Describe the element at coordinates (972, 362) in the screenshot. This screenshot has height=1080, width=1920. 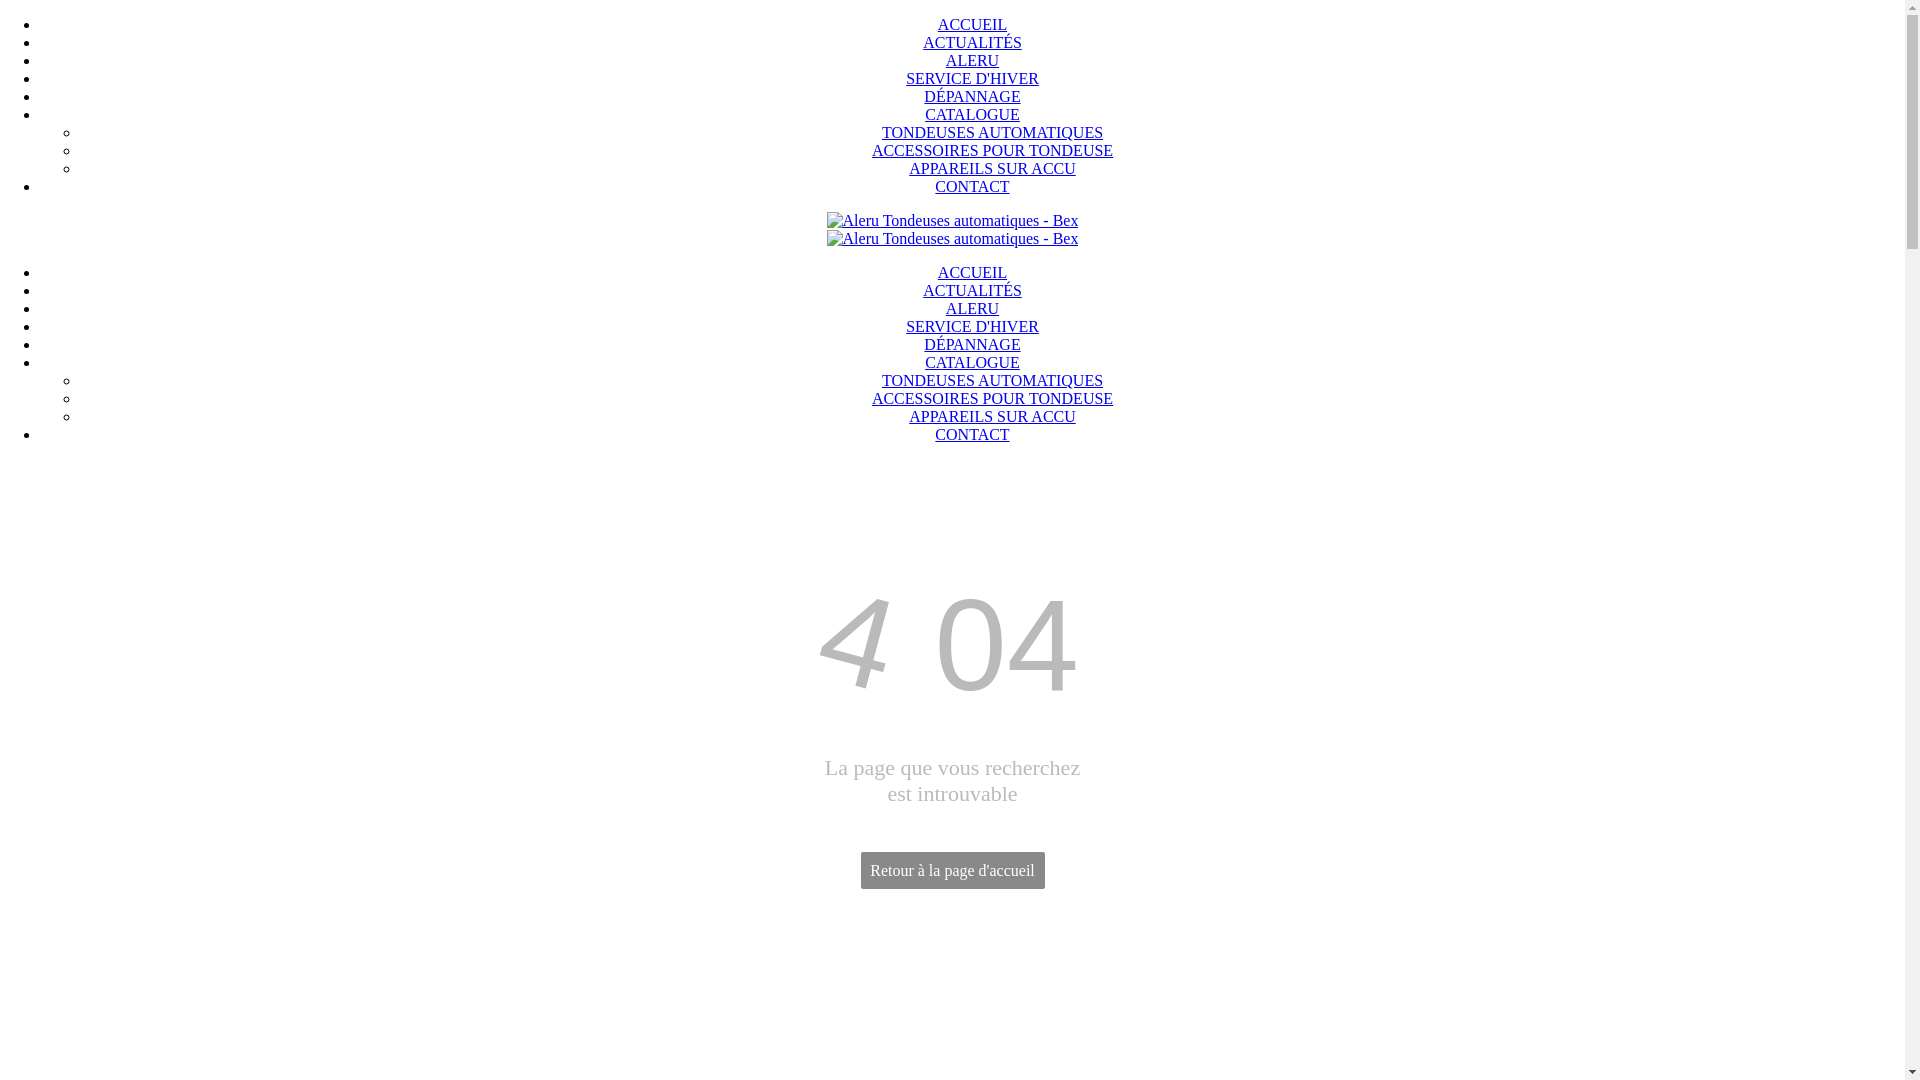
I see `CATALOGUE` at that location.